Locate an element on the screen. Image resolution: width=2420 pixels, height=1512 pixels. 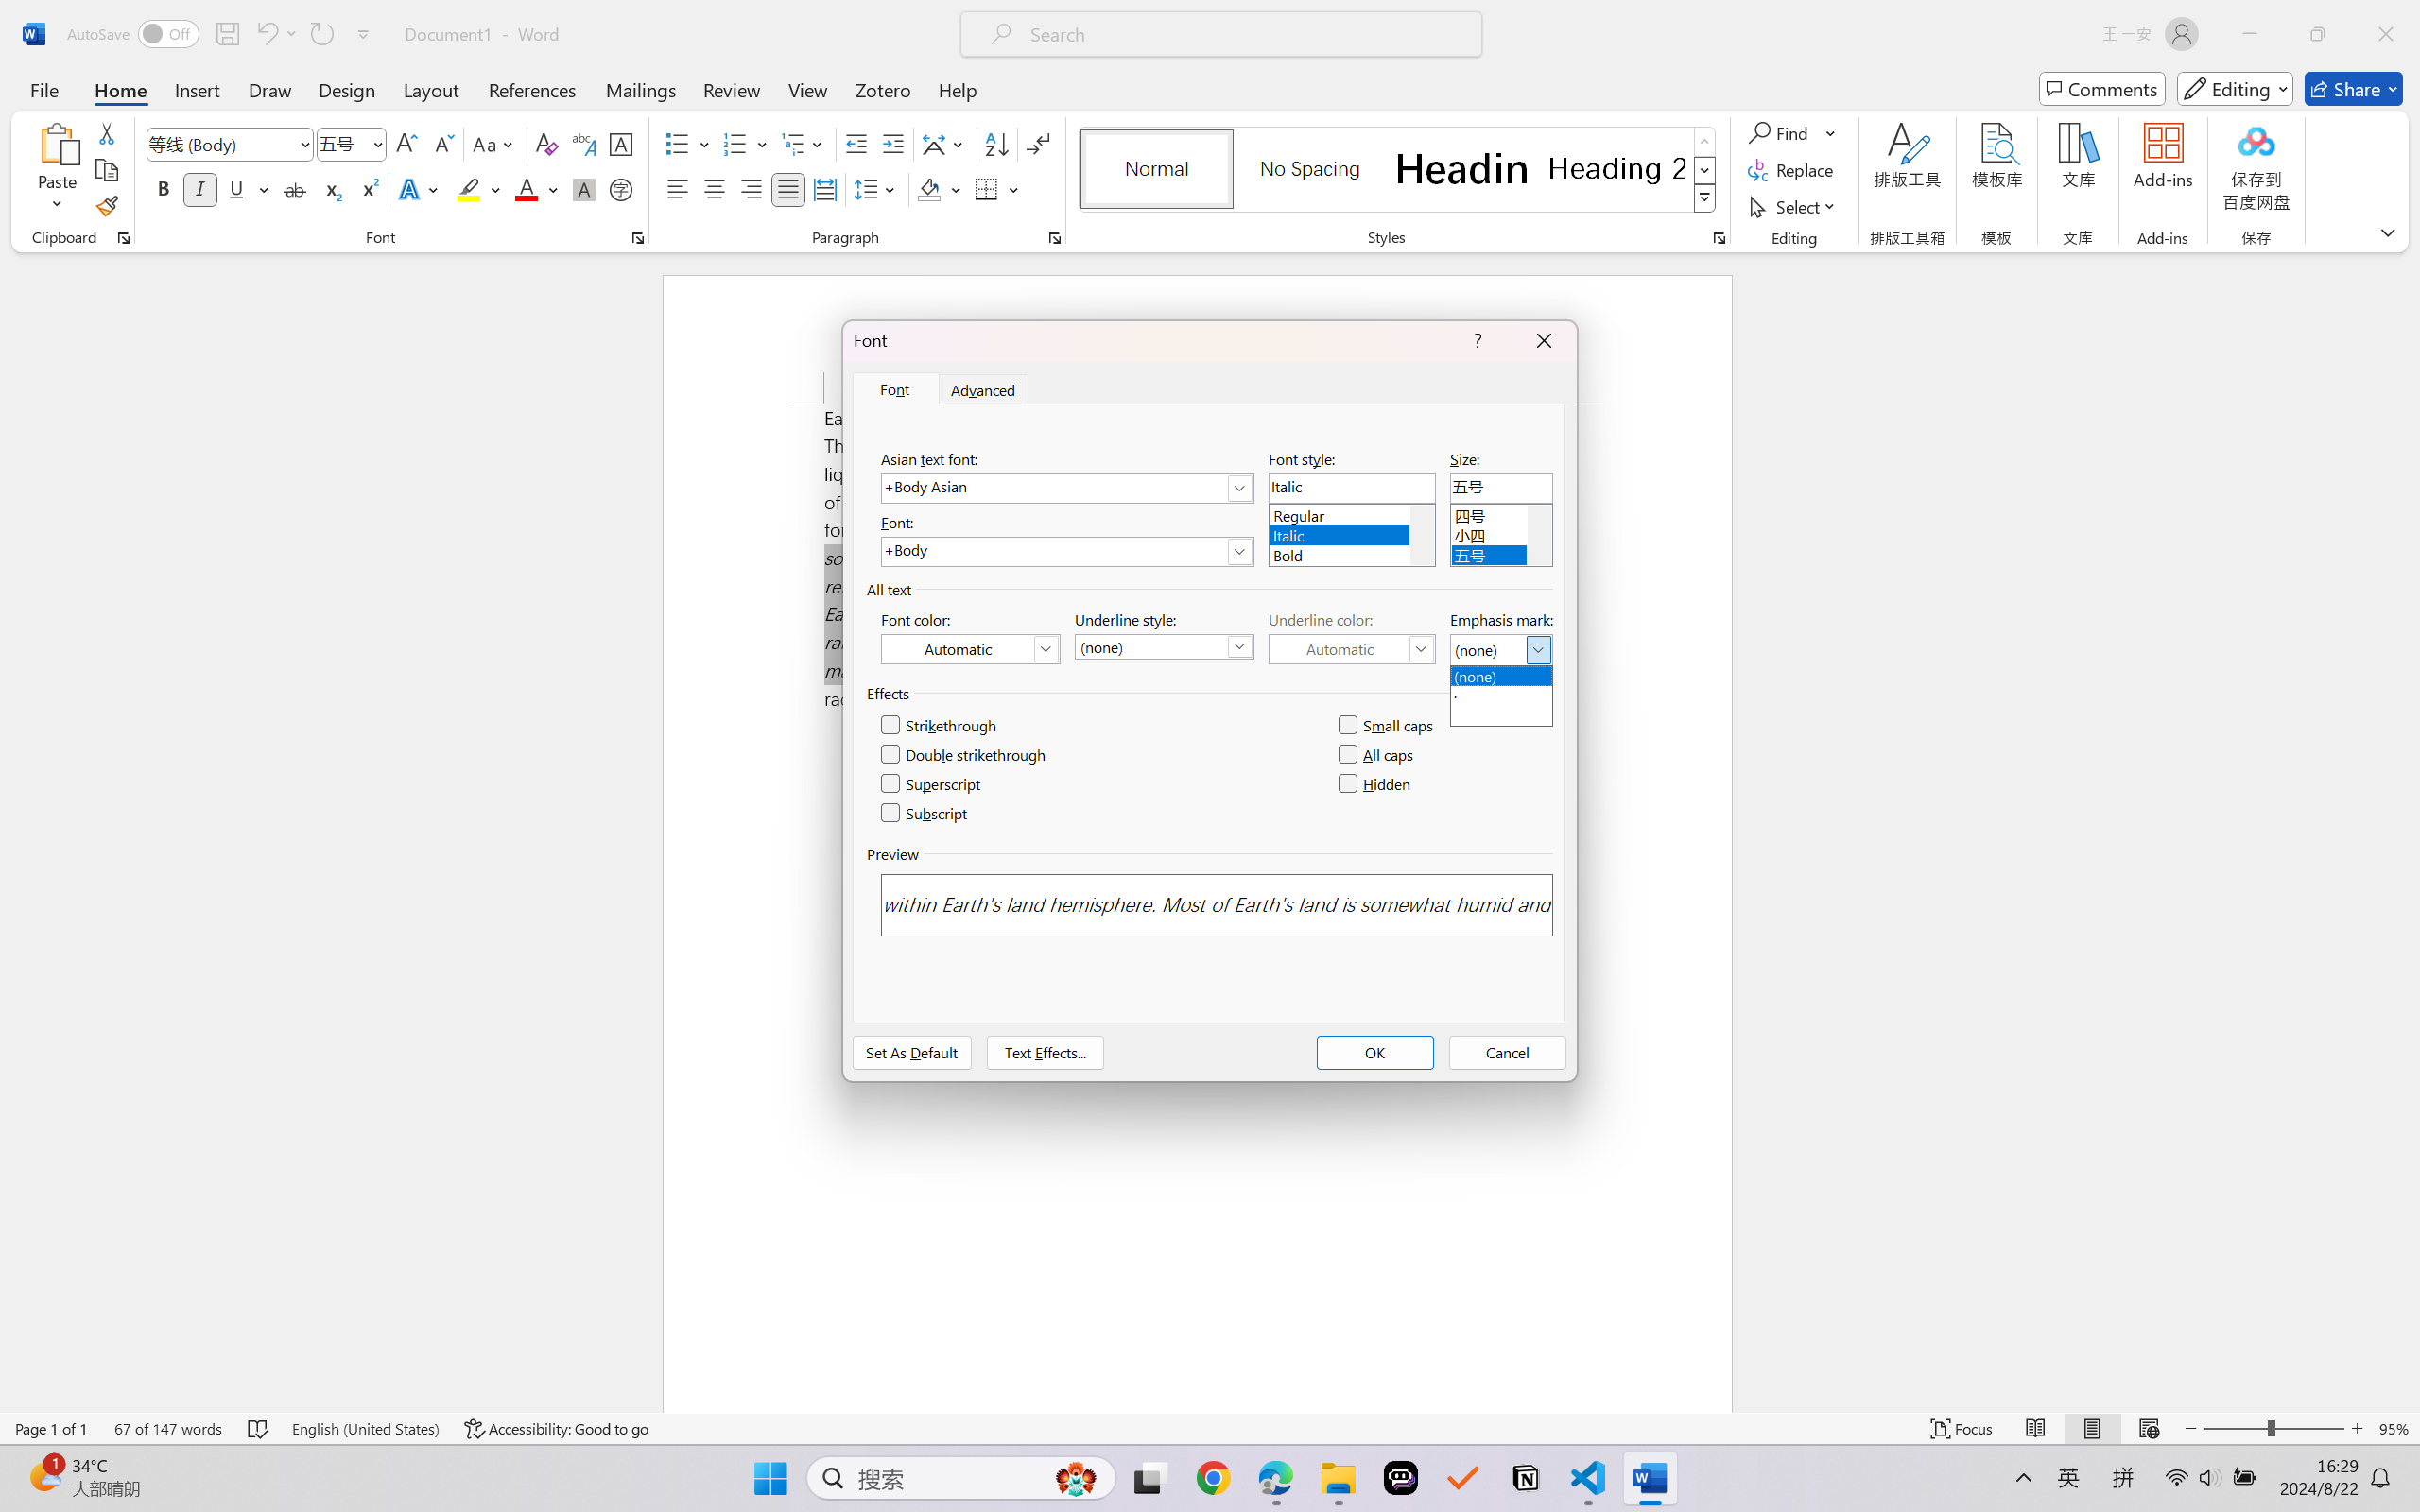
AutomationID: 1797 is located at coordinates (1539, 535).